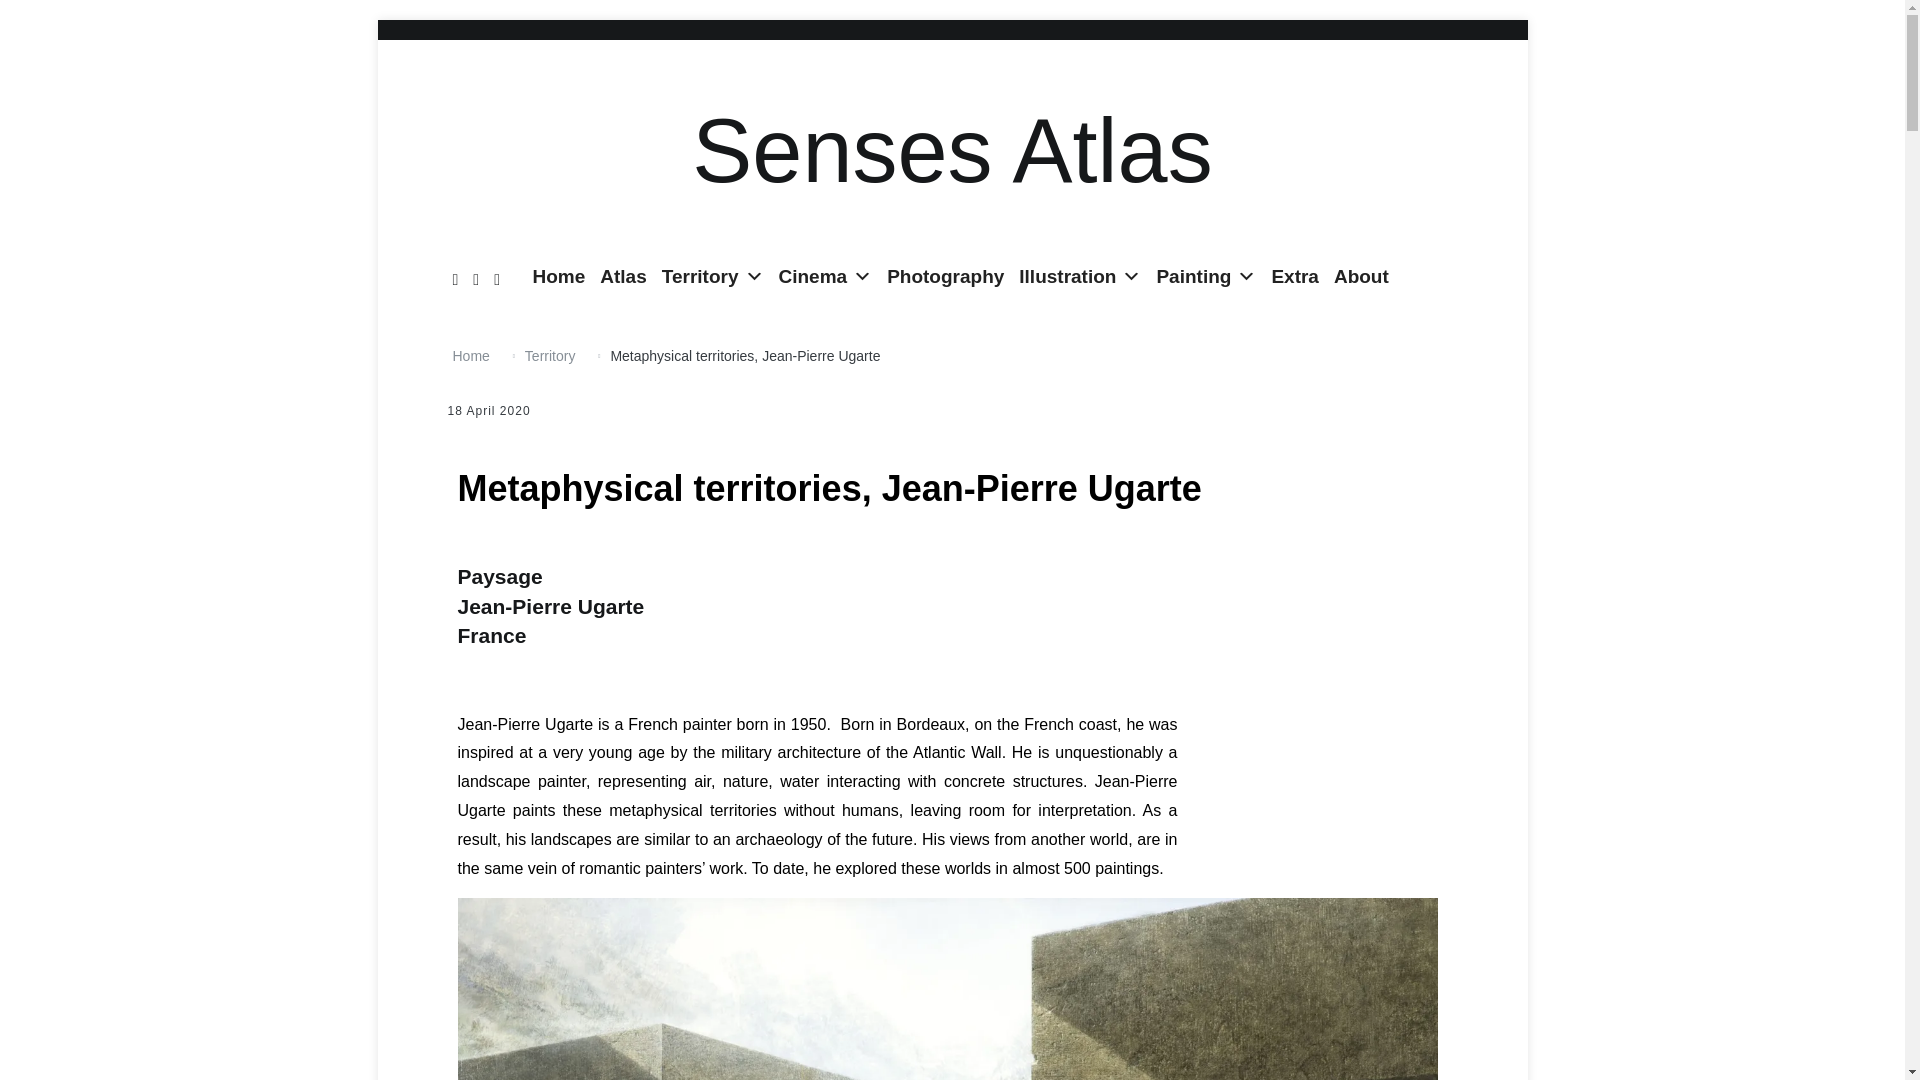  Describe the element at coordinates (622, 276) in the screenshot. I see `Atlas` at that location.